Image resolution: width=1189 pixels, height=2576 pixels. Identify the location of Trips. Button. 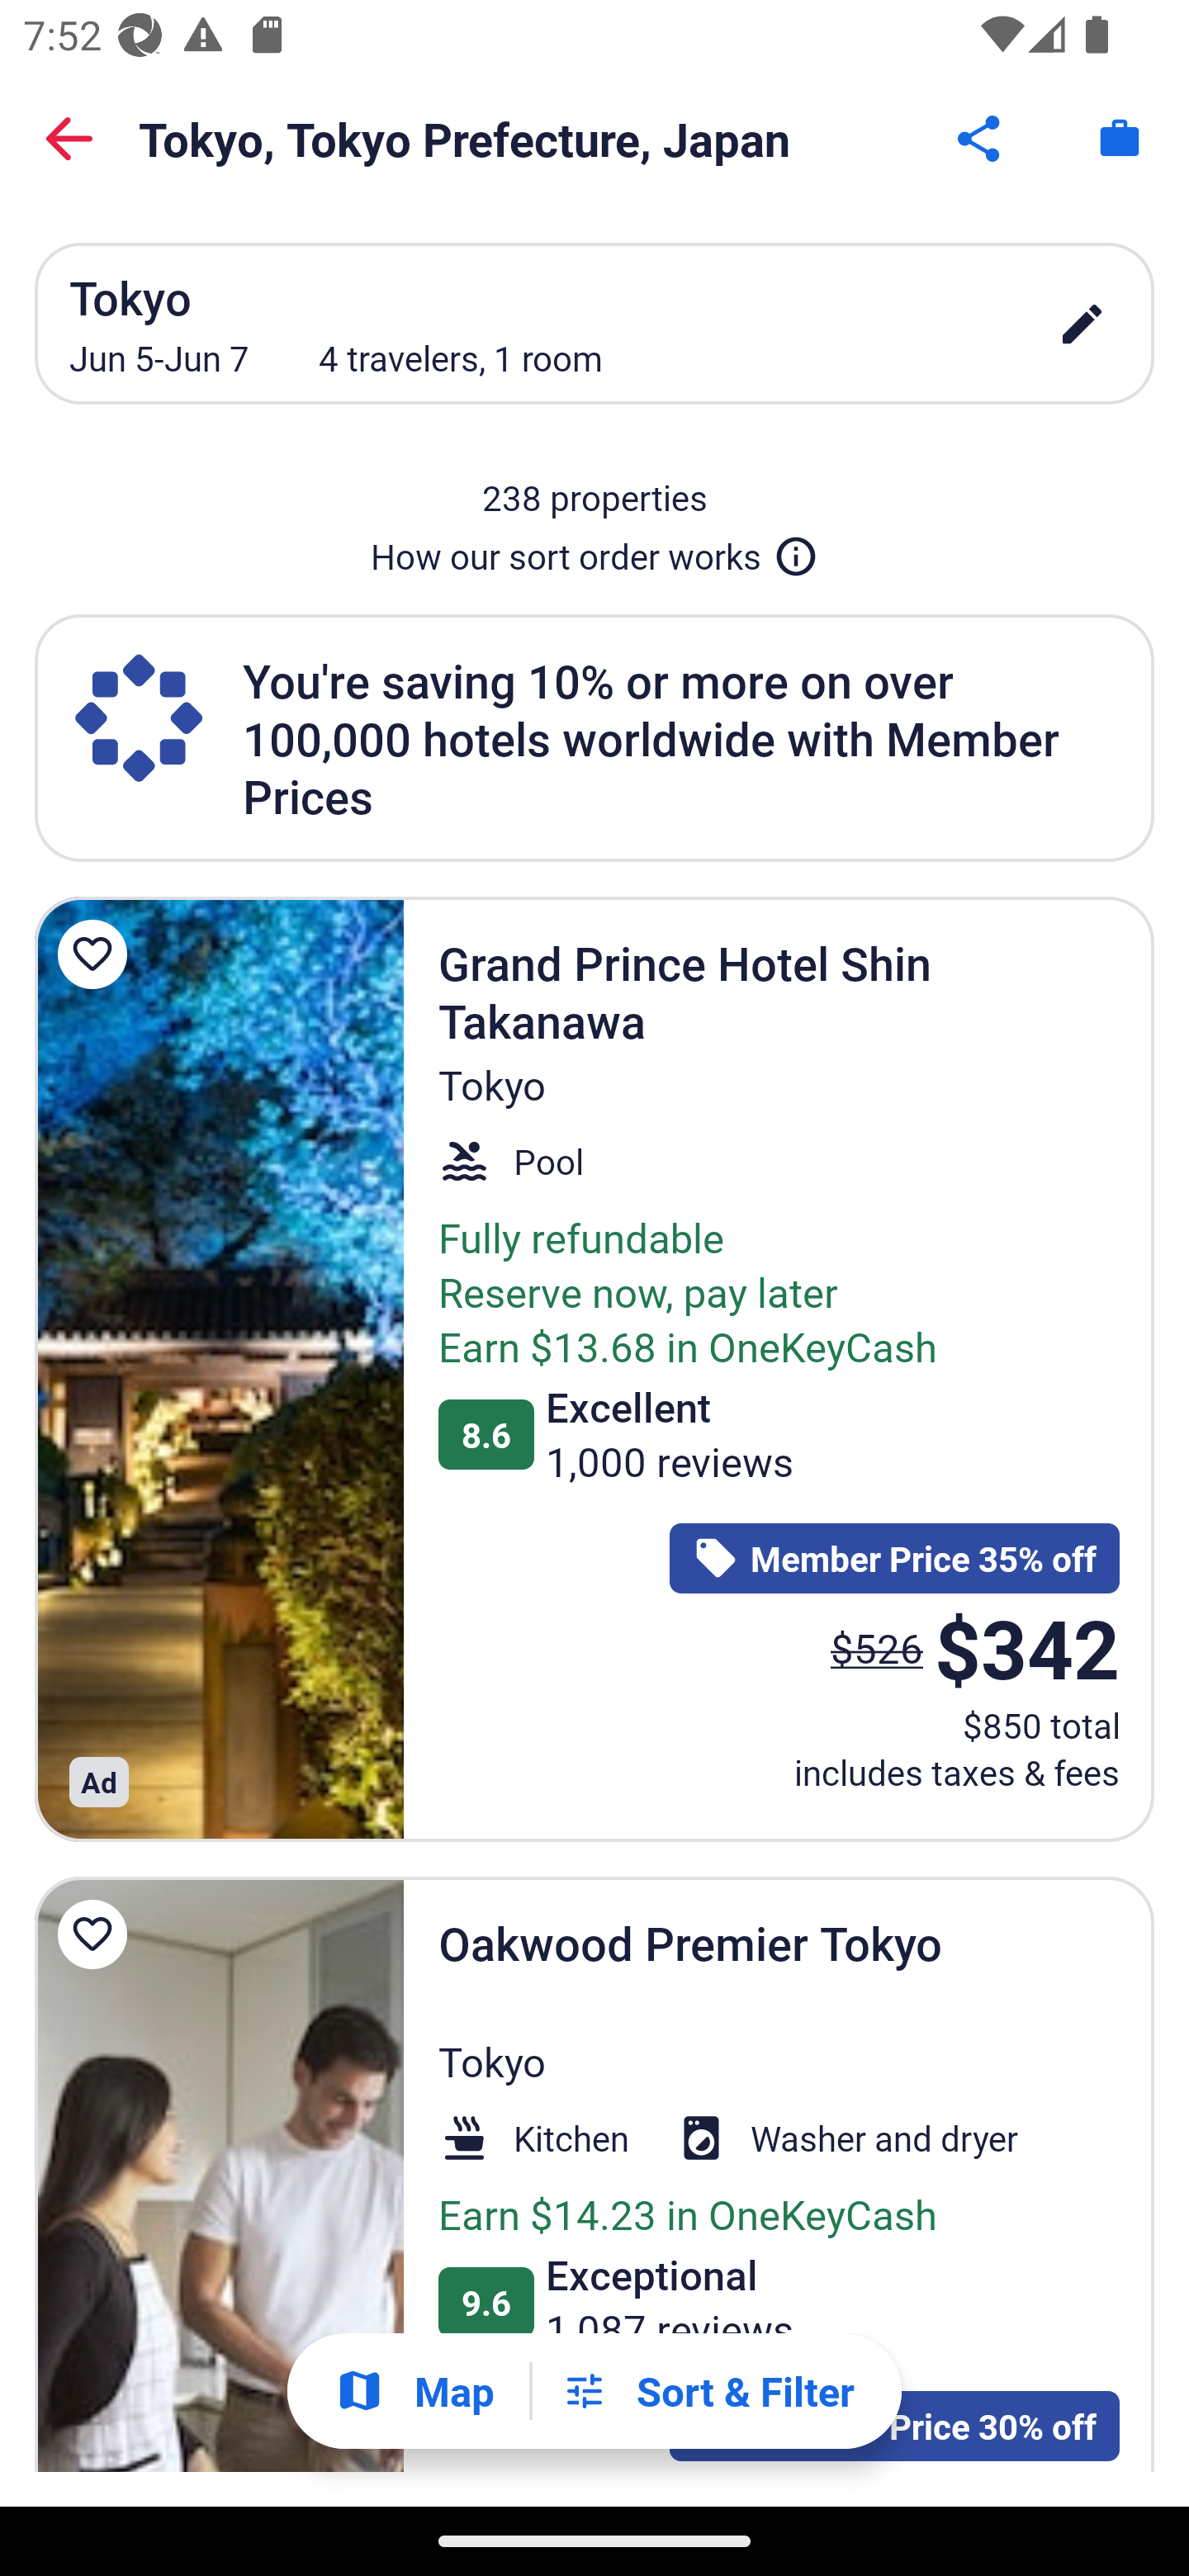
(1120, 139).